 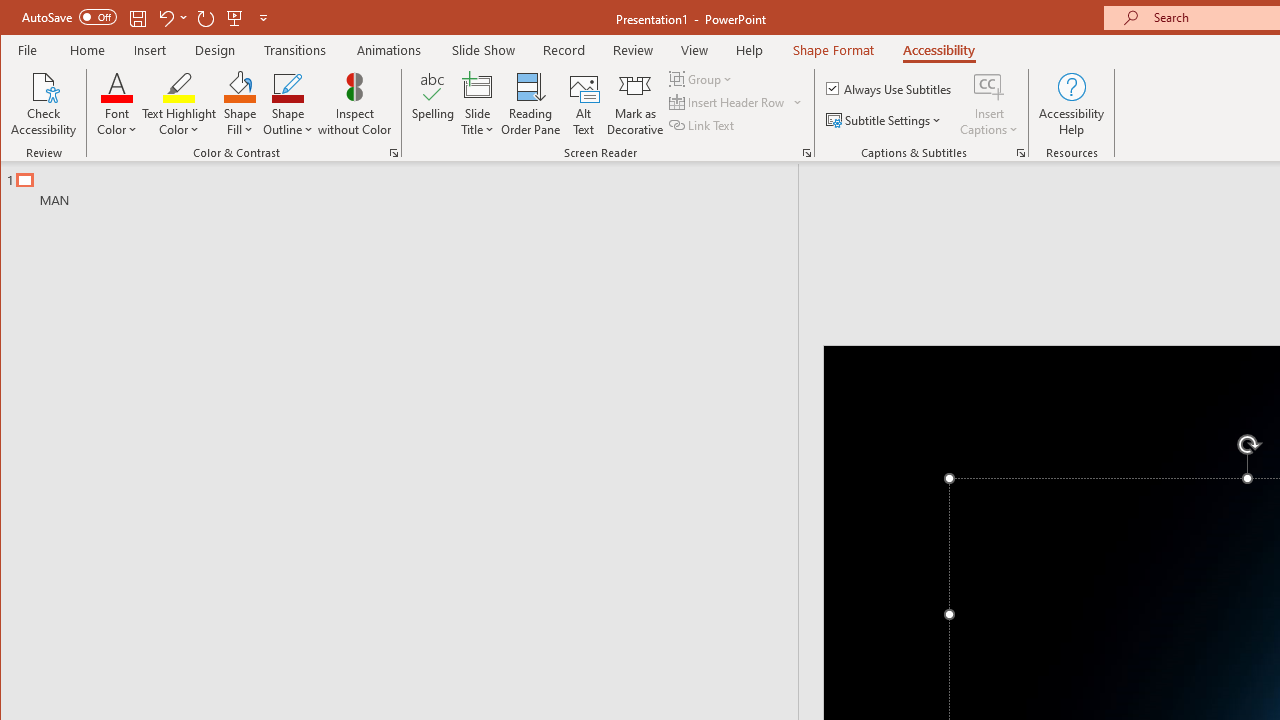 What do you see at coordinates (1072, 104) in the screenshot?
I see `Accessibility Help` at bounding box center [1072, 104].